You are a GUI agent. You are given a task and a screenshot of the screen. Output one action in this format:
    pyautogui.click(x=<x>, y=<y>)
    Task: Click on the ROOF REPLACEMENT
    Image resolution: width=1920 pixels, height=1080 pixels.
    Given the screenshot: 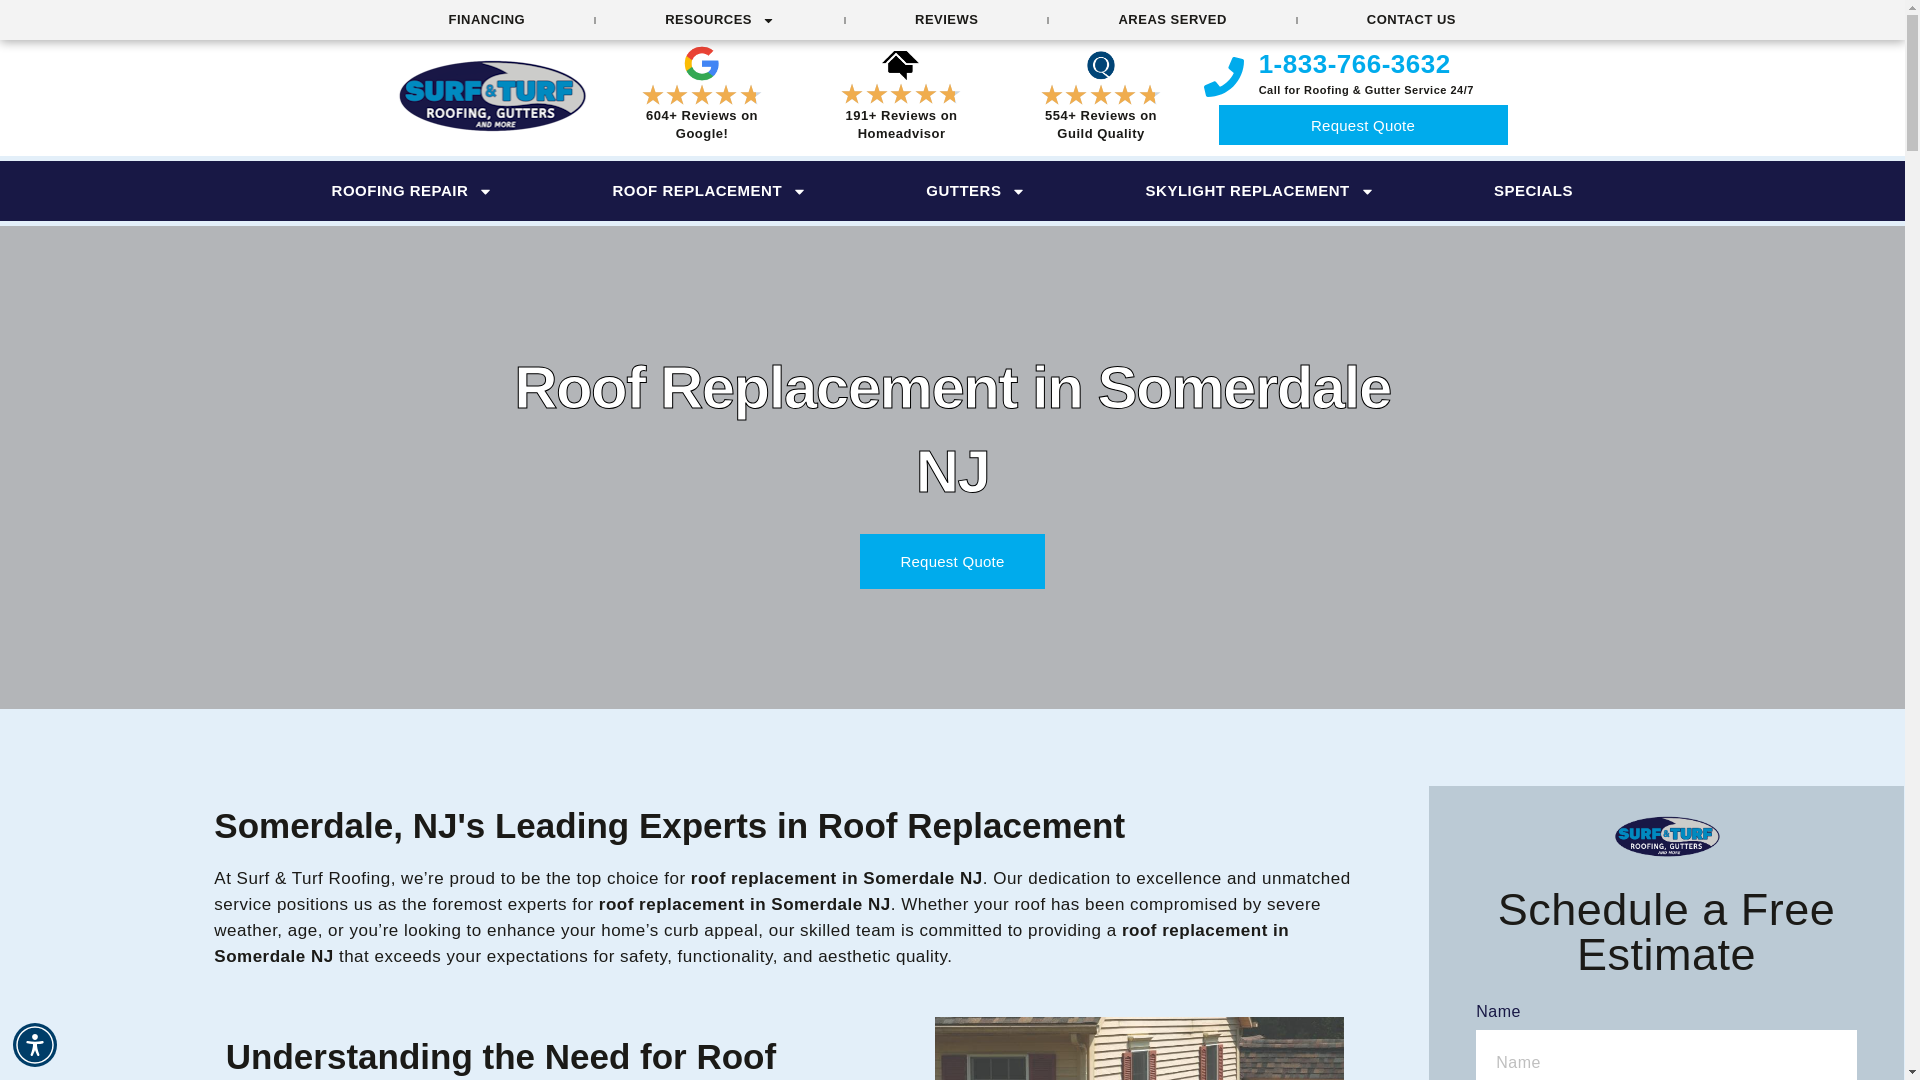 What is the action you would take?
    pyautogui.click(x=710, y=191)
    